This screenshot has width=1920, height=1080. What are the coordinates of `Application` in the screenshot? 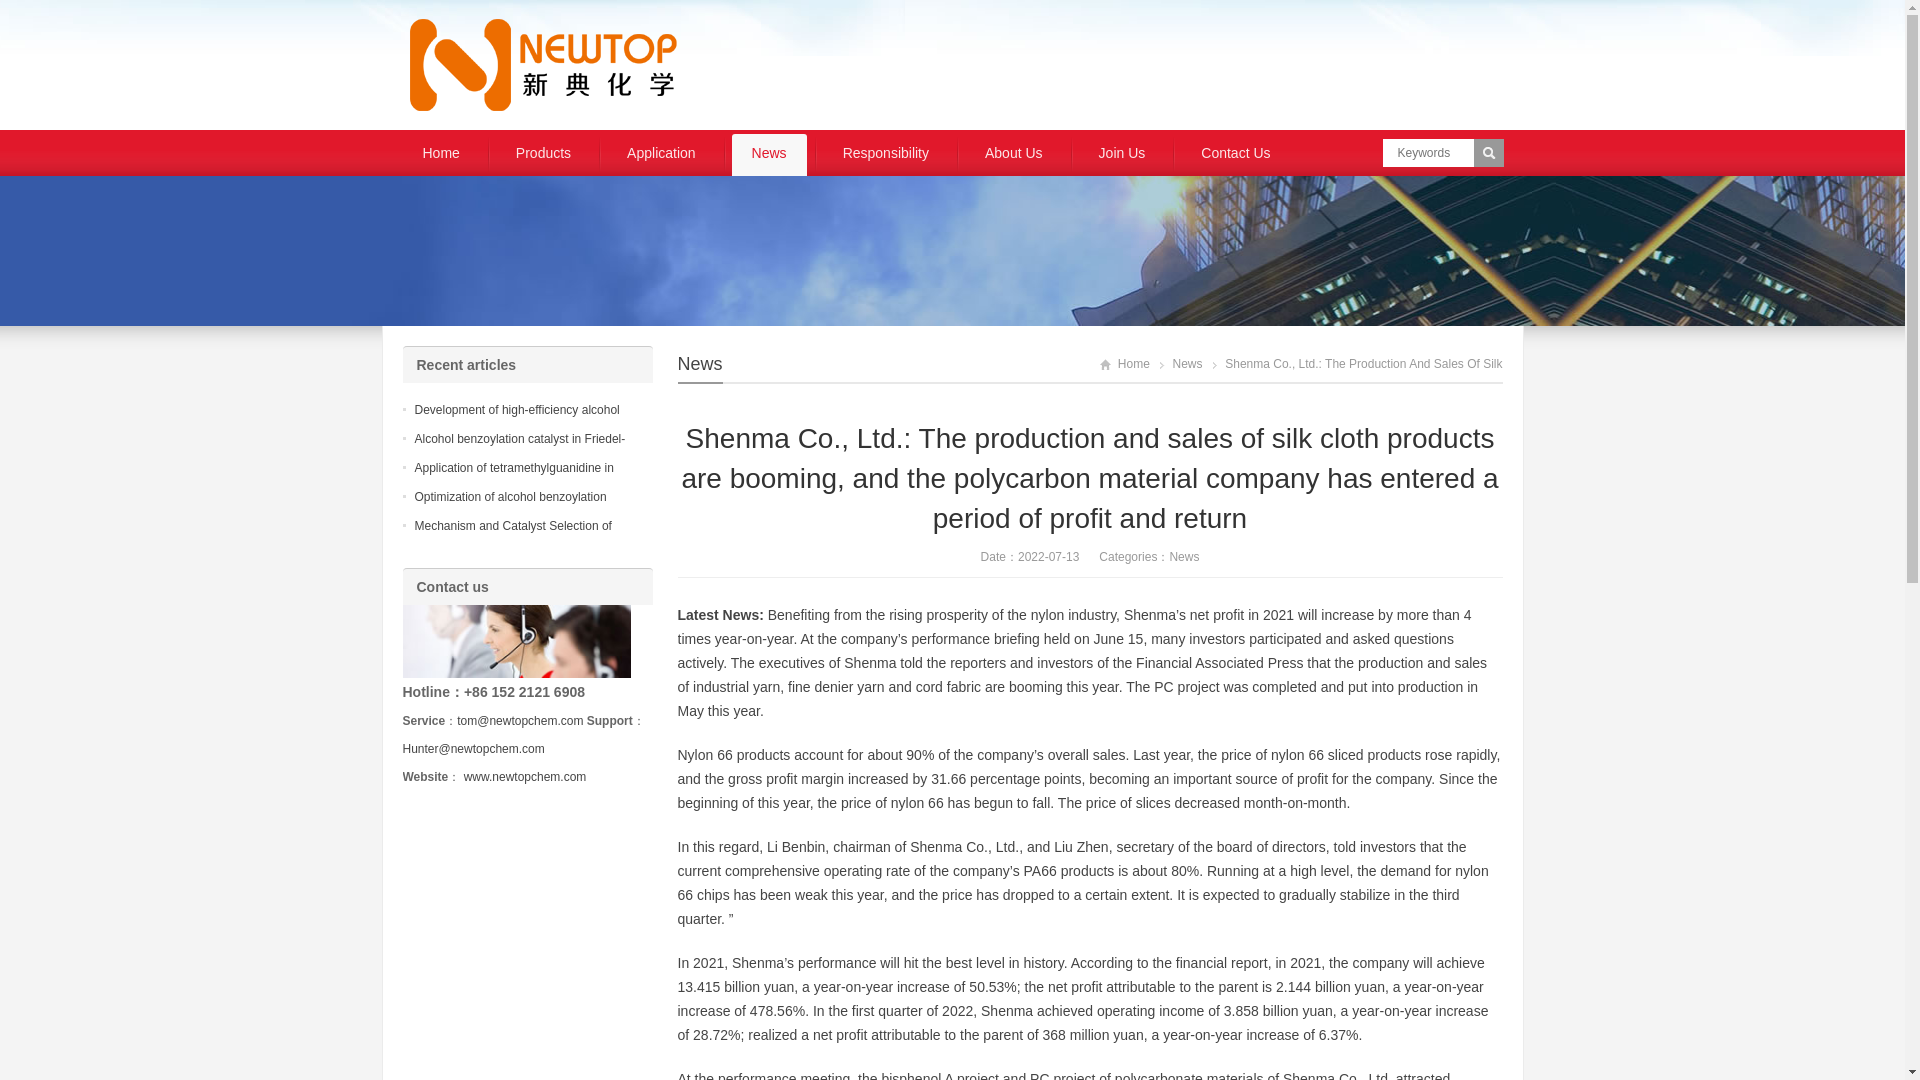 It's located at (661, 154).